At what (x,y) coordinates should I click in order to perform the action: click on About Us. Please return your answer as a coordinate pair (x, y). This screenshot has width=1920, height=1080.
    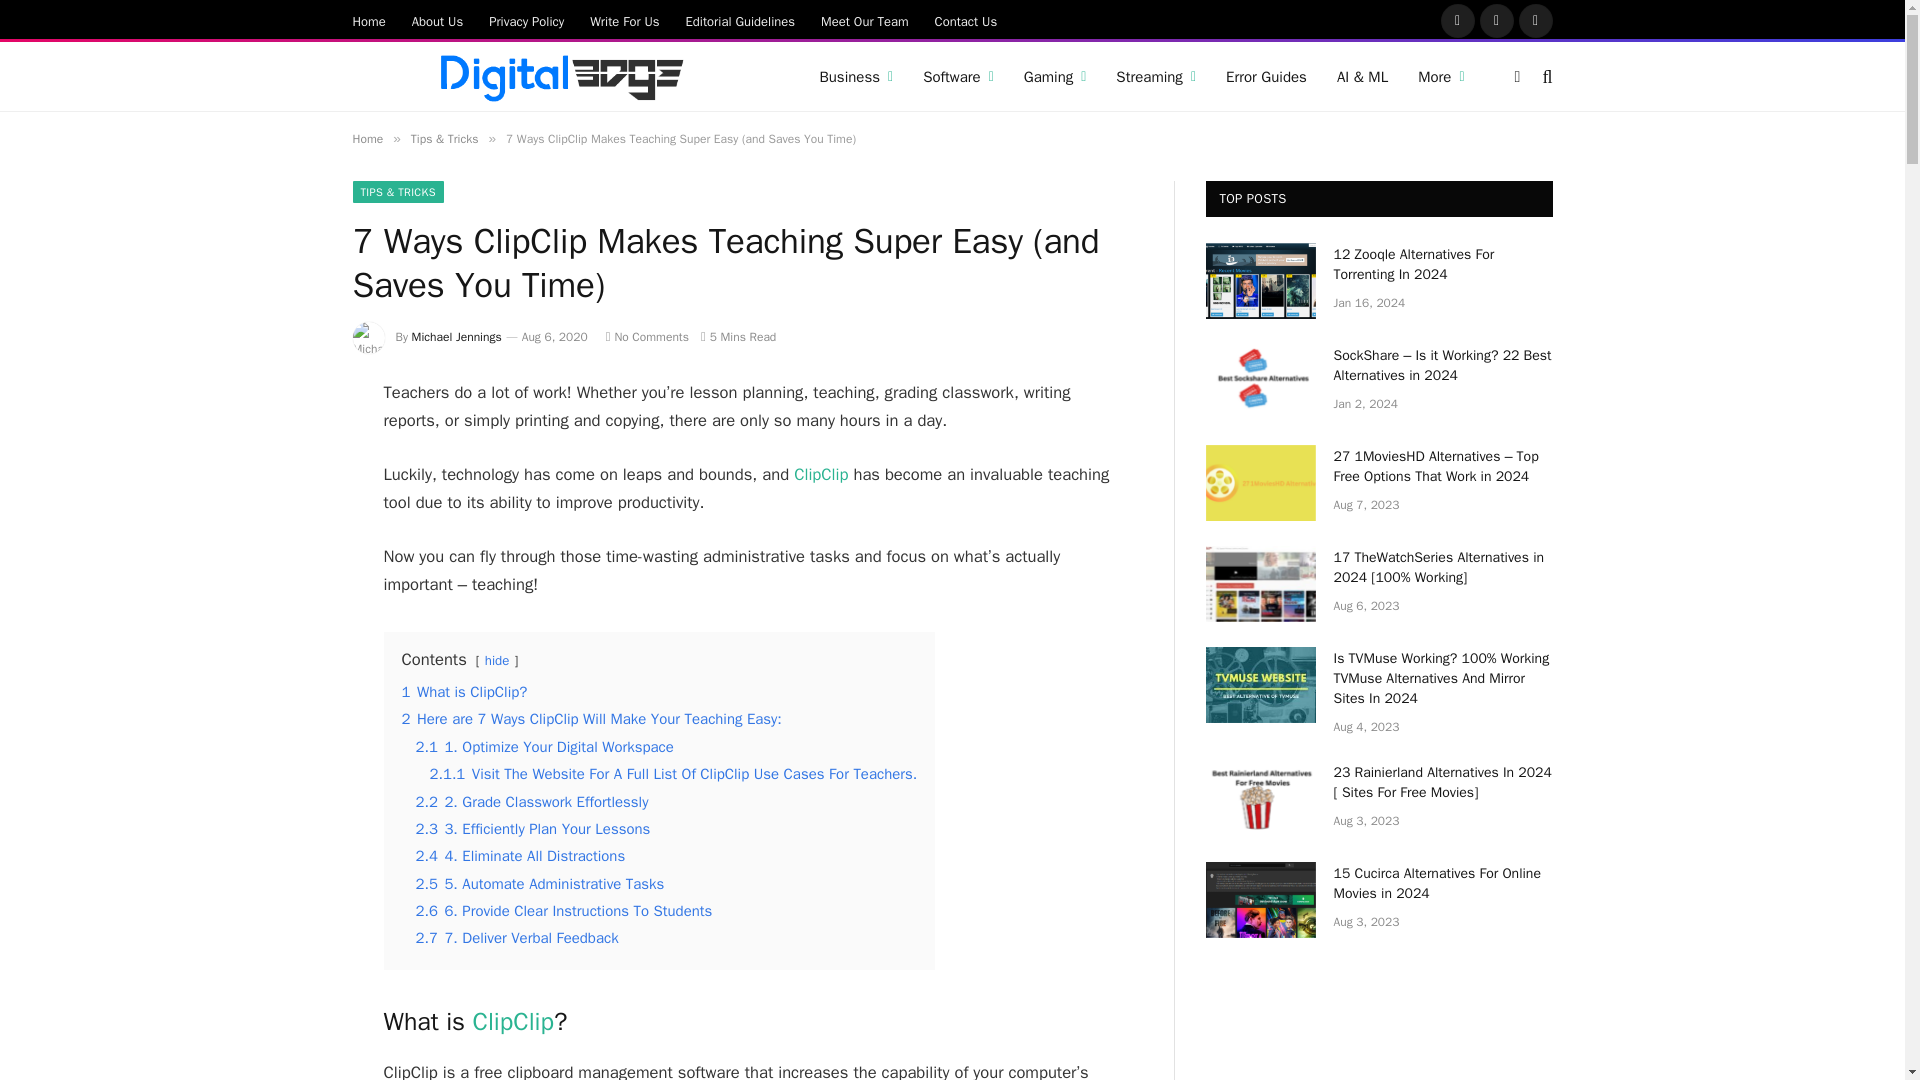
    Looking at the image, I should click on (438, 20).